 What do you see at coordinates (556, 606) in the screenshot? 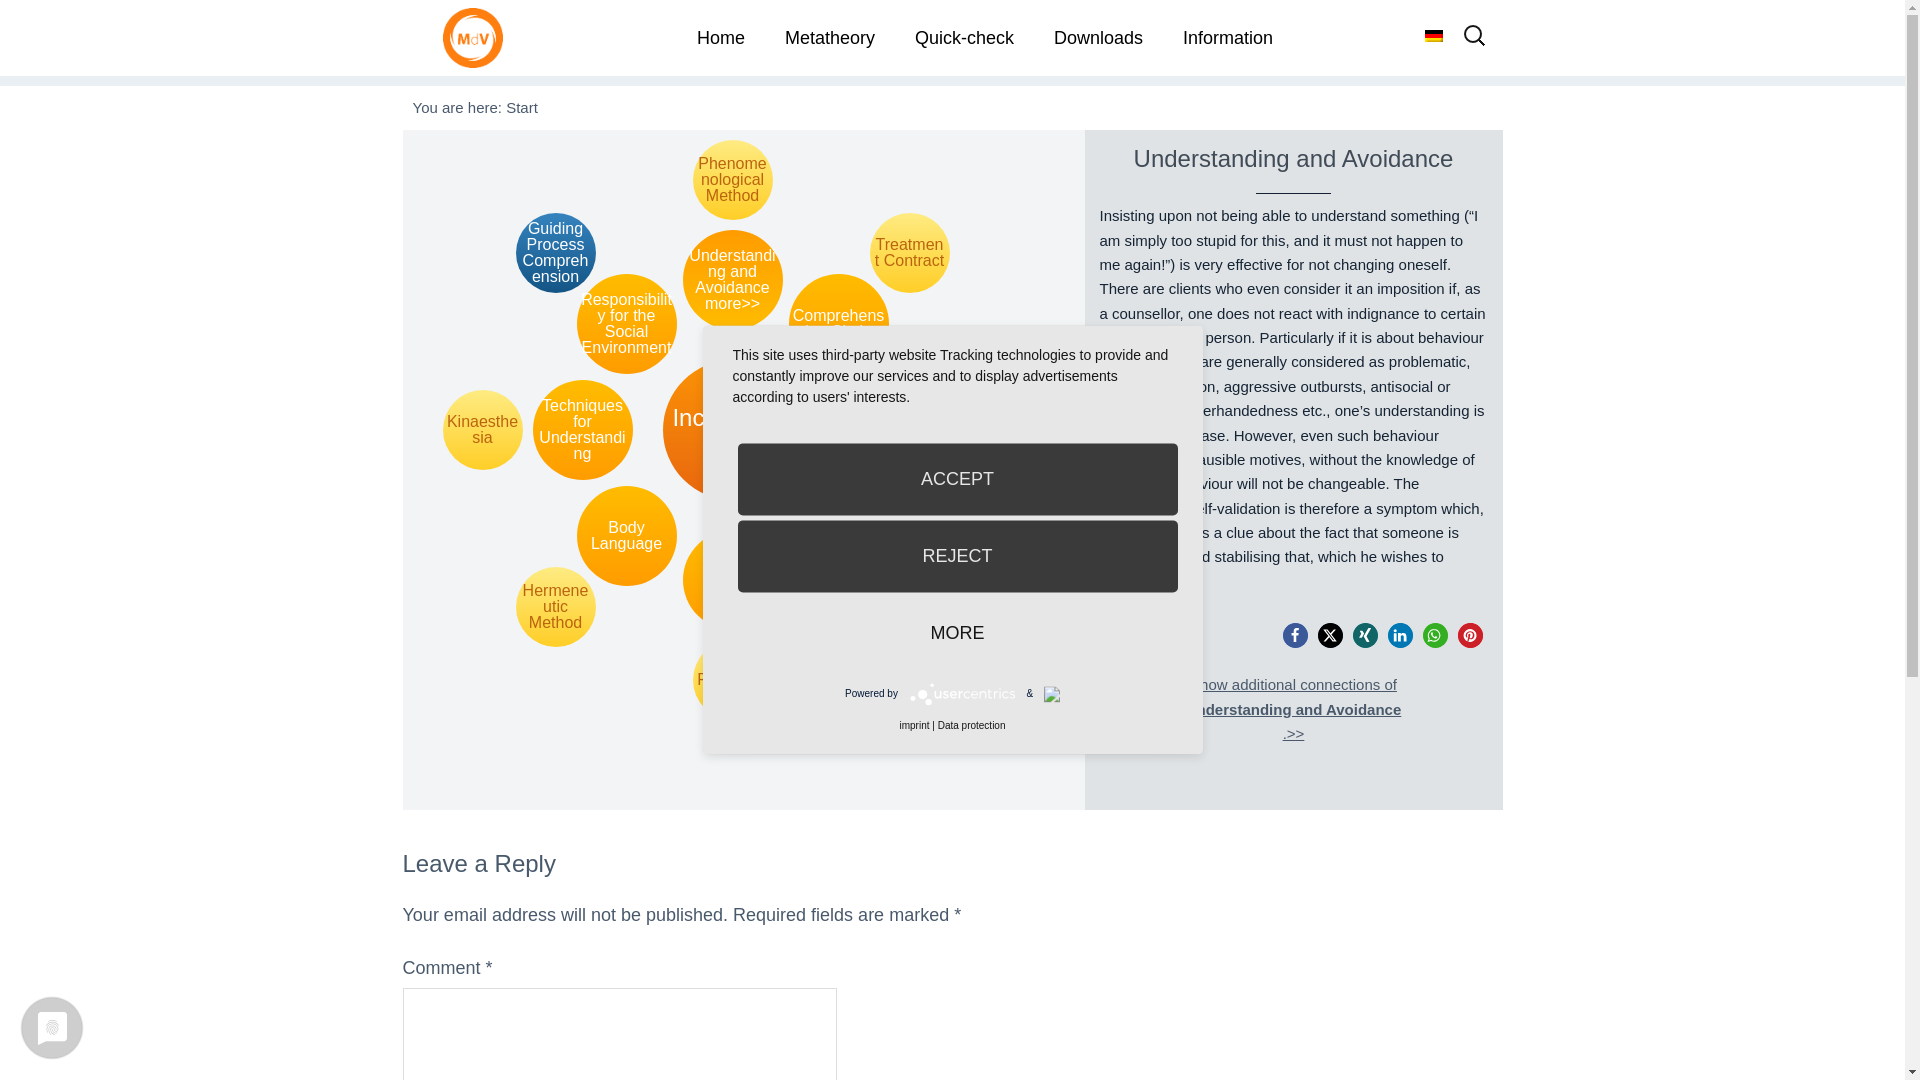
I see `Hermeneutic Method` at bounding box center [556, 606].